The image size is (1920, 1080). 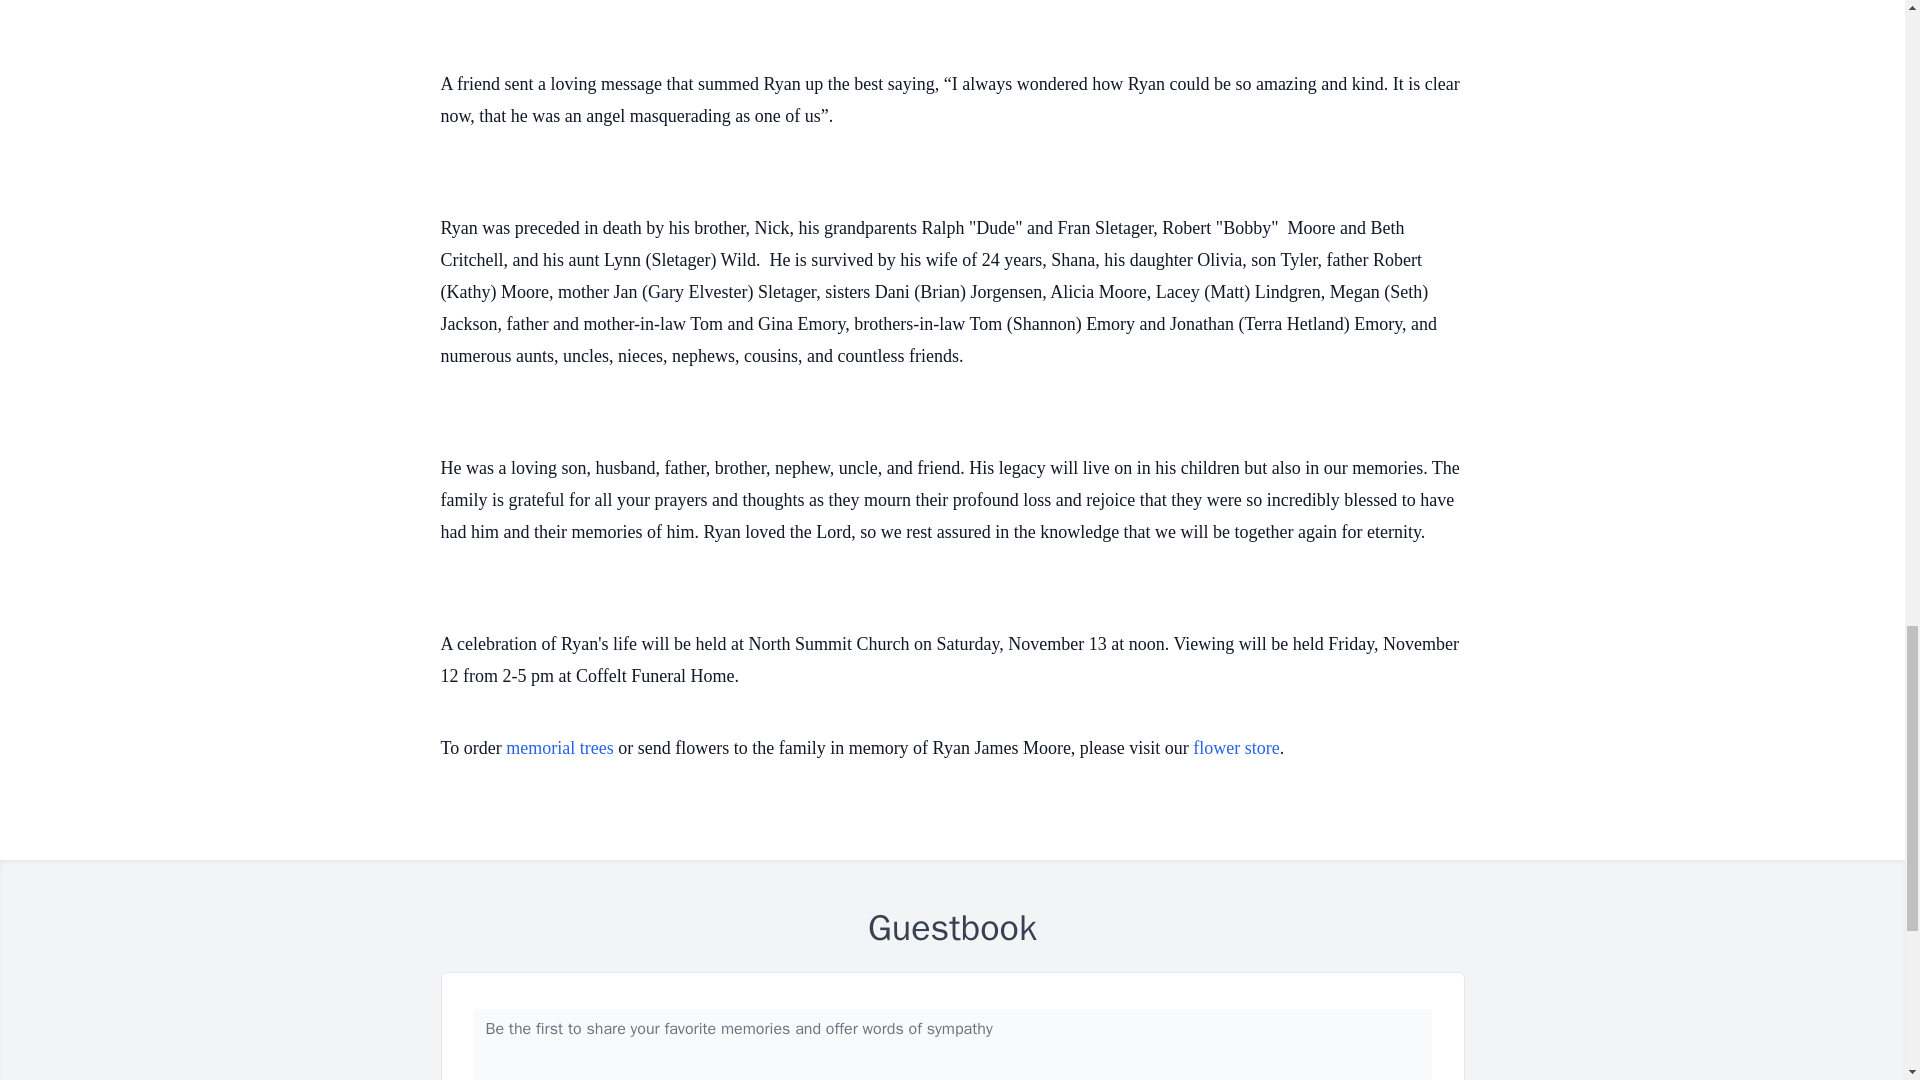 What do you see at coordinates (559, 748) in the screenshot?
I see `memorial trees` at bounding box center [559, 748].